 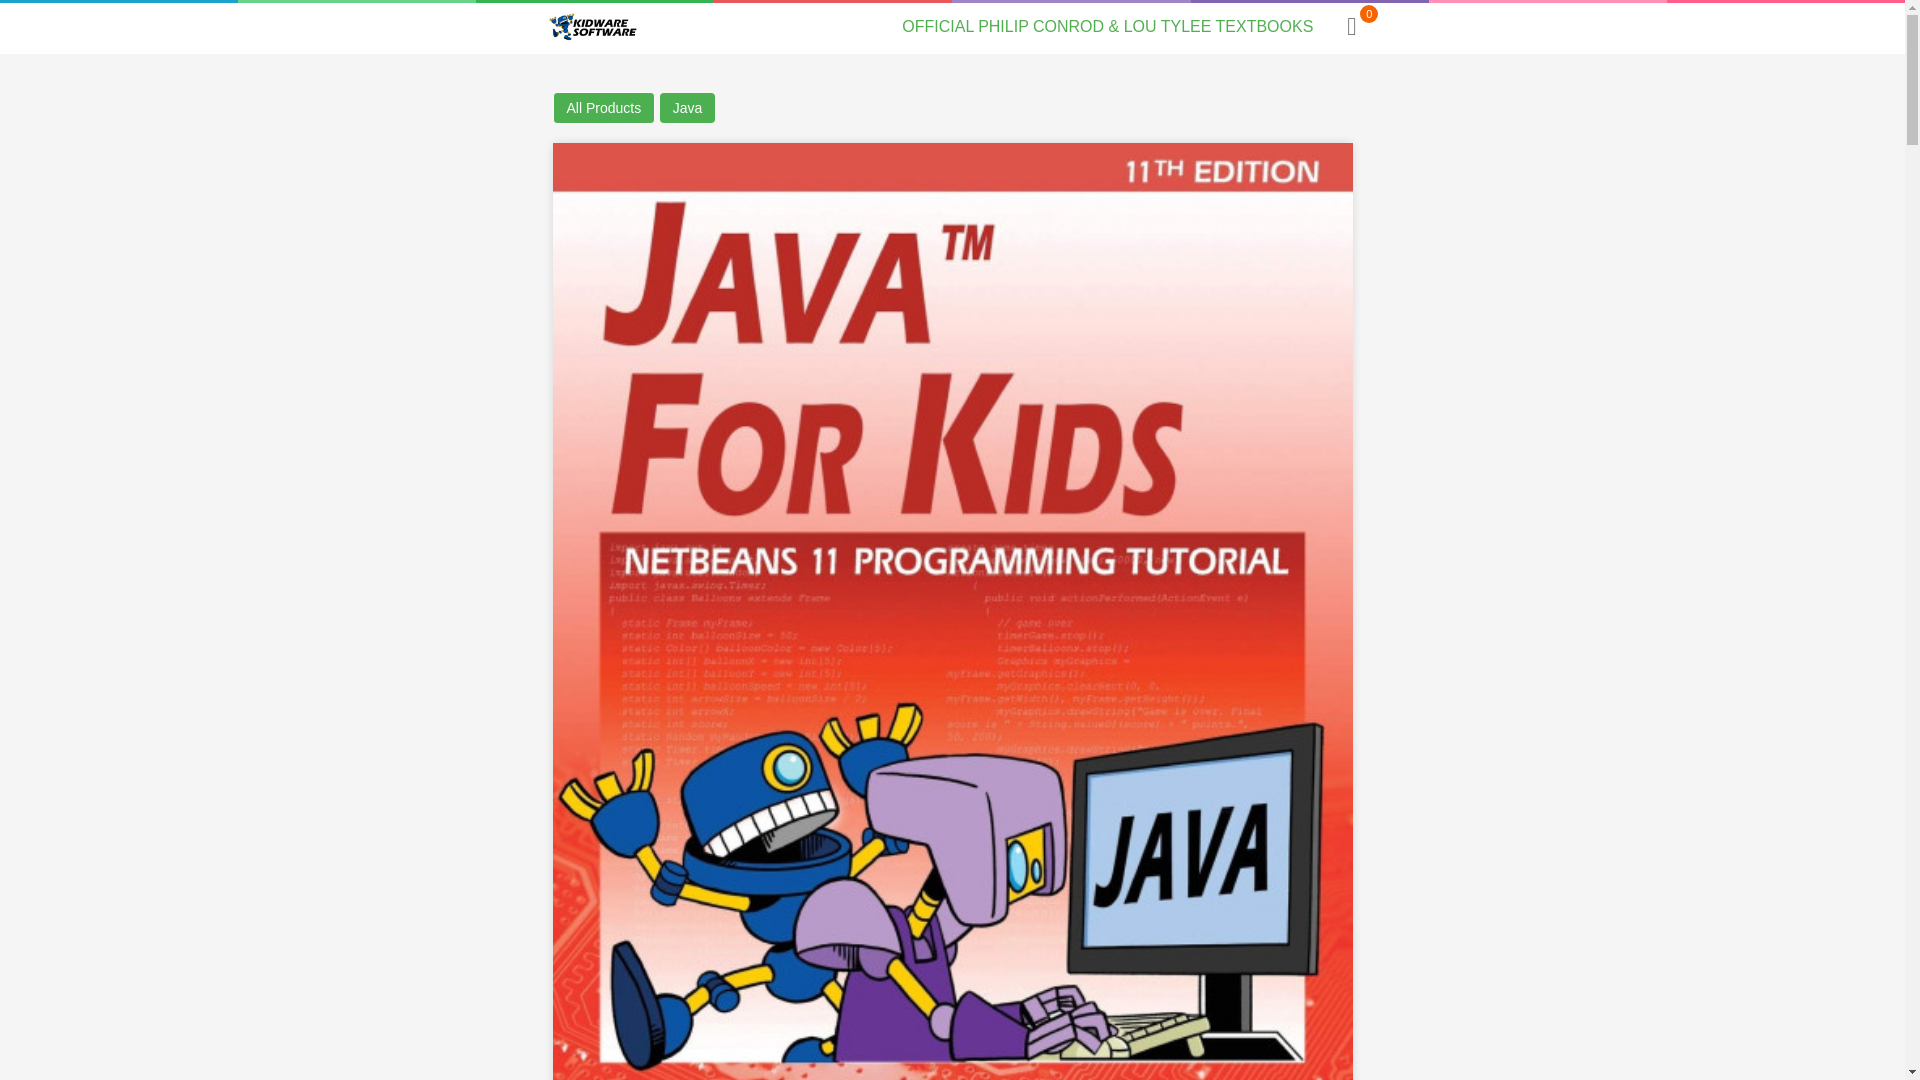 I want to click on All Products, so click(x=603, y=108).